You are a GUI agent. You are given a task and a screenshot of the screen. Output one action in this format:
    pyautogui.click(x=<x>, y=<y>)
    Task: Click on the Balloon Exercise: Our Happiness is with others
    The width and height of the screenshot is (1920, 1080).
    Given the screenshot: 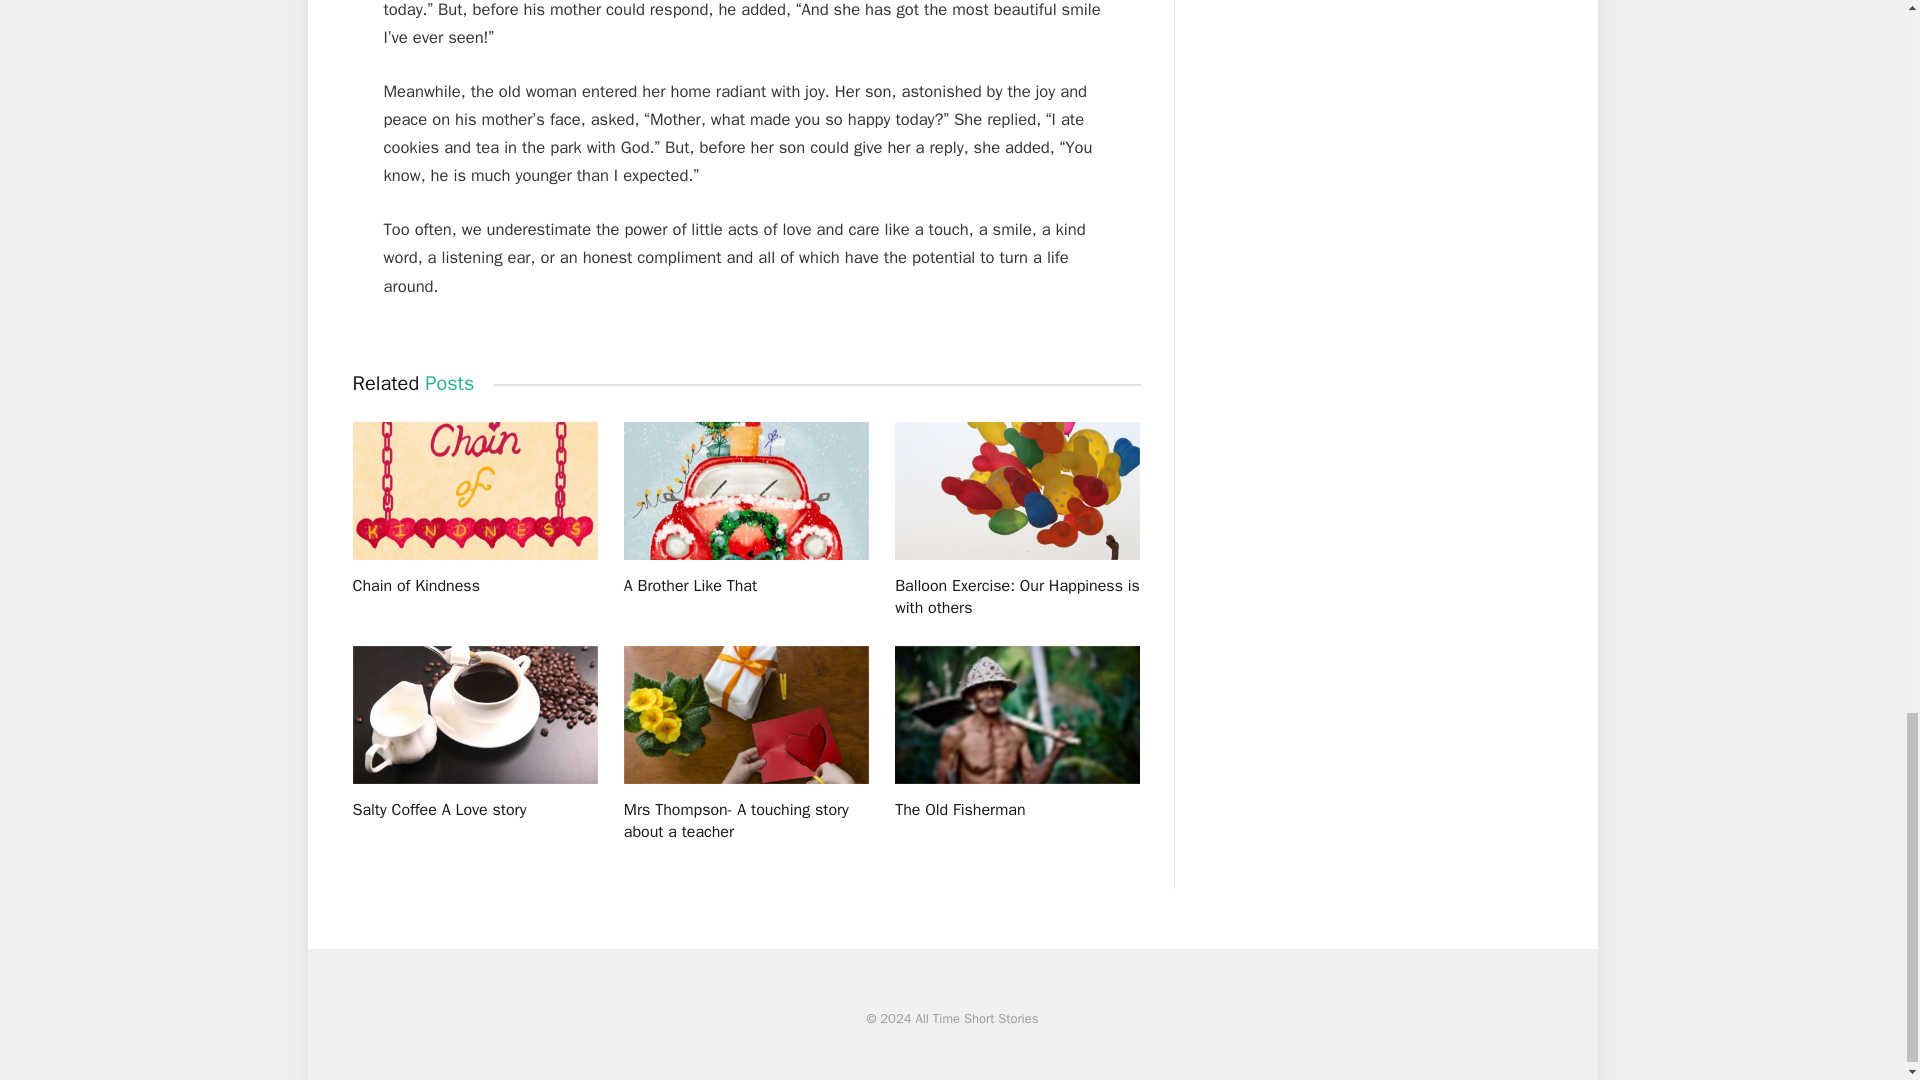 What is the action you would take?
    pyautogui.click(x=1017, y=597)
    